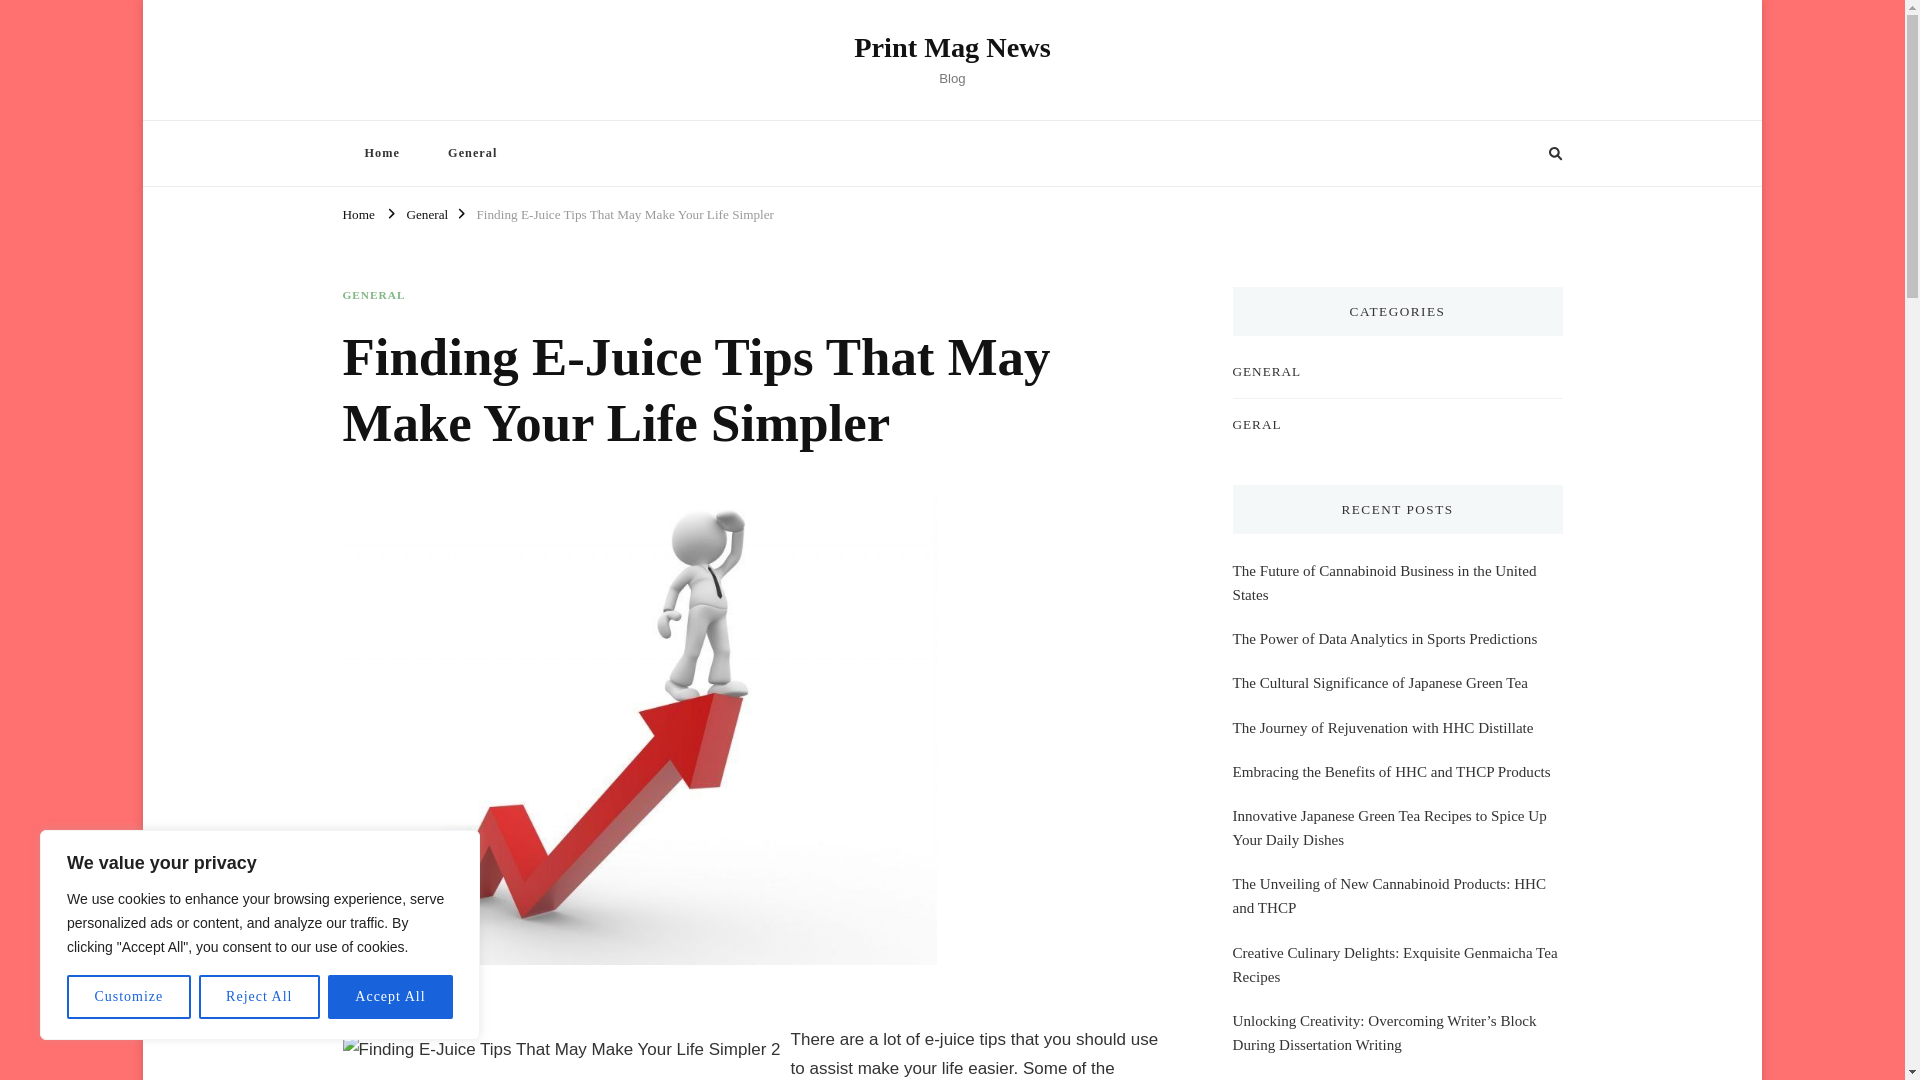 Image resolution: width=1920 pixels, height=1080 pixels. What do you see at coordinates (624, 212) in the screenshot?
I see `Finding E-Juice Tips That May Make Your Life Simpler` at bounding box center [624, 212].